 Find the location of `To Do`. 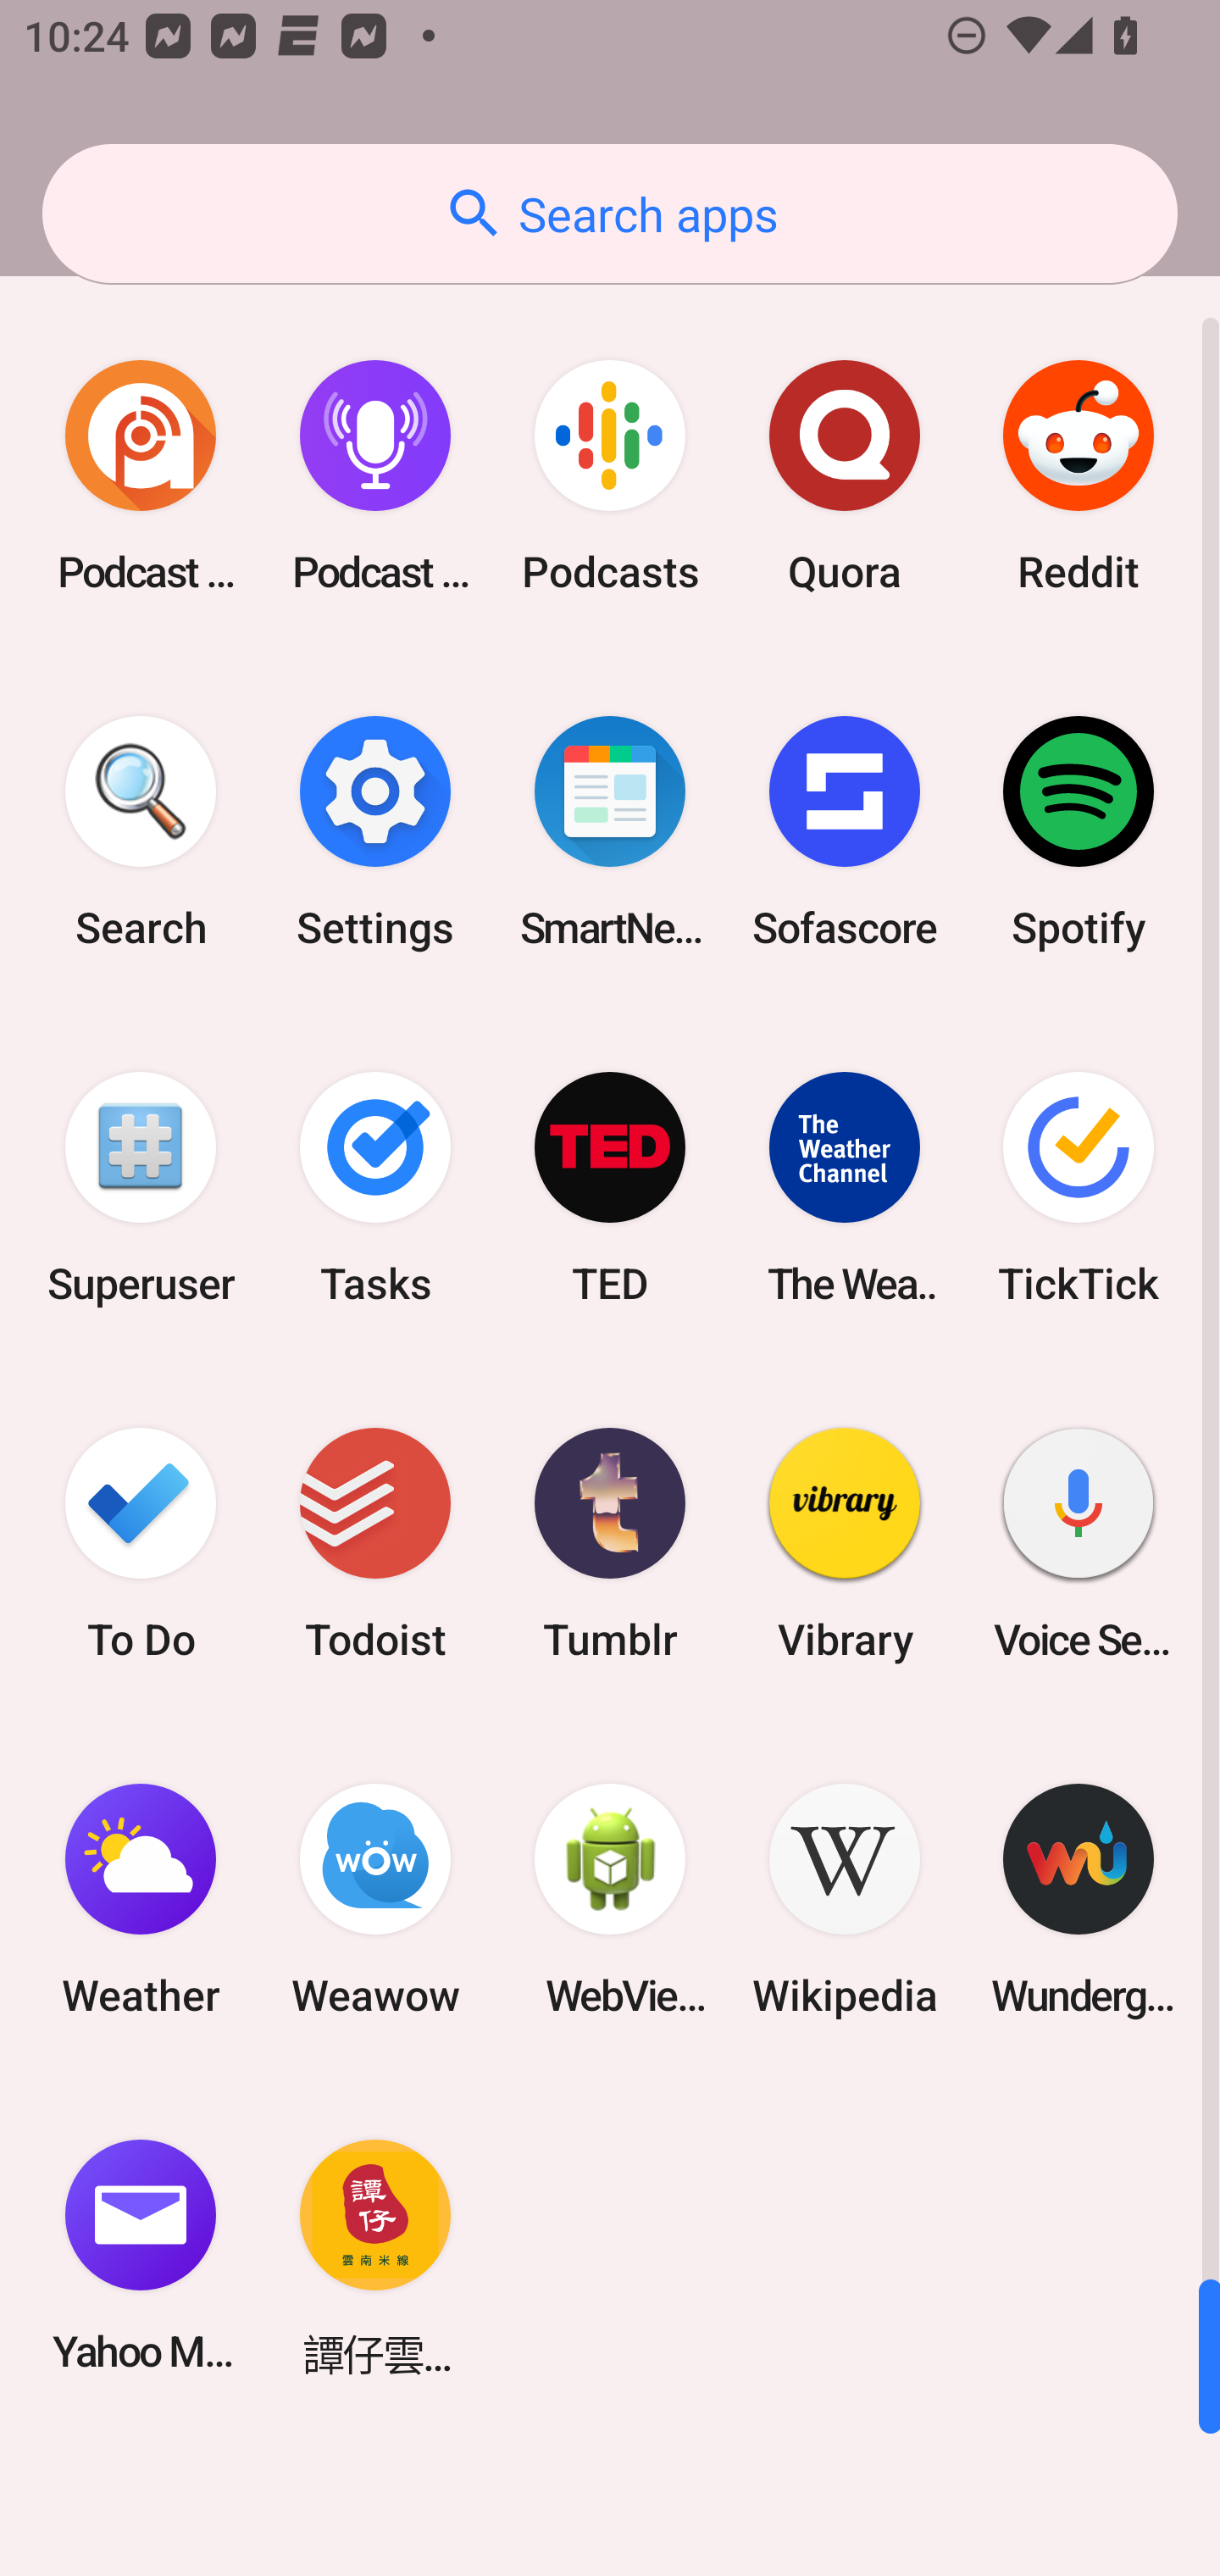

To Do is located at coordinates (141, 1542).